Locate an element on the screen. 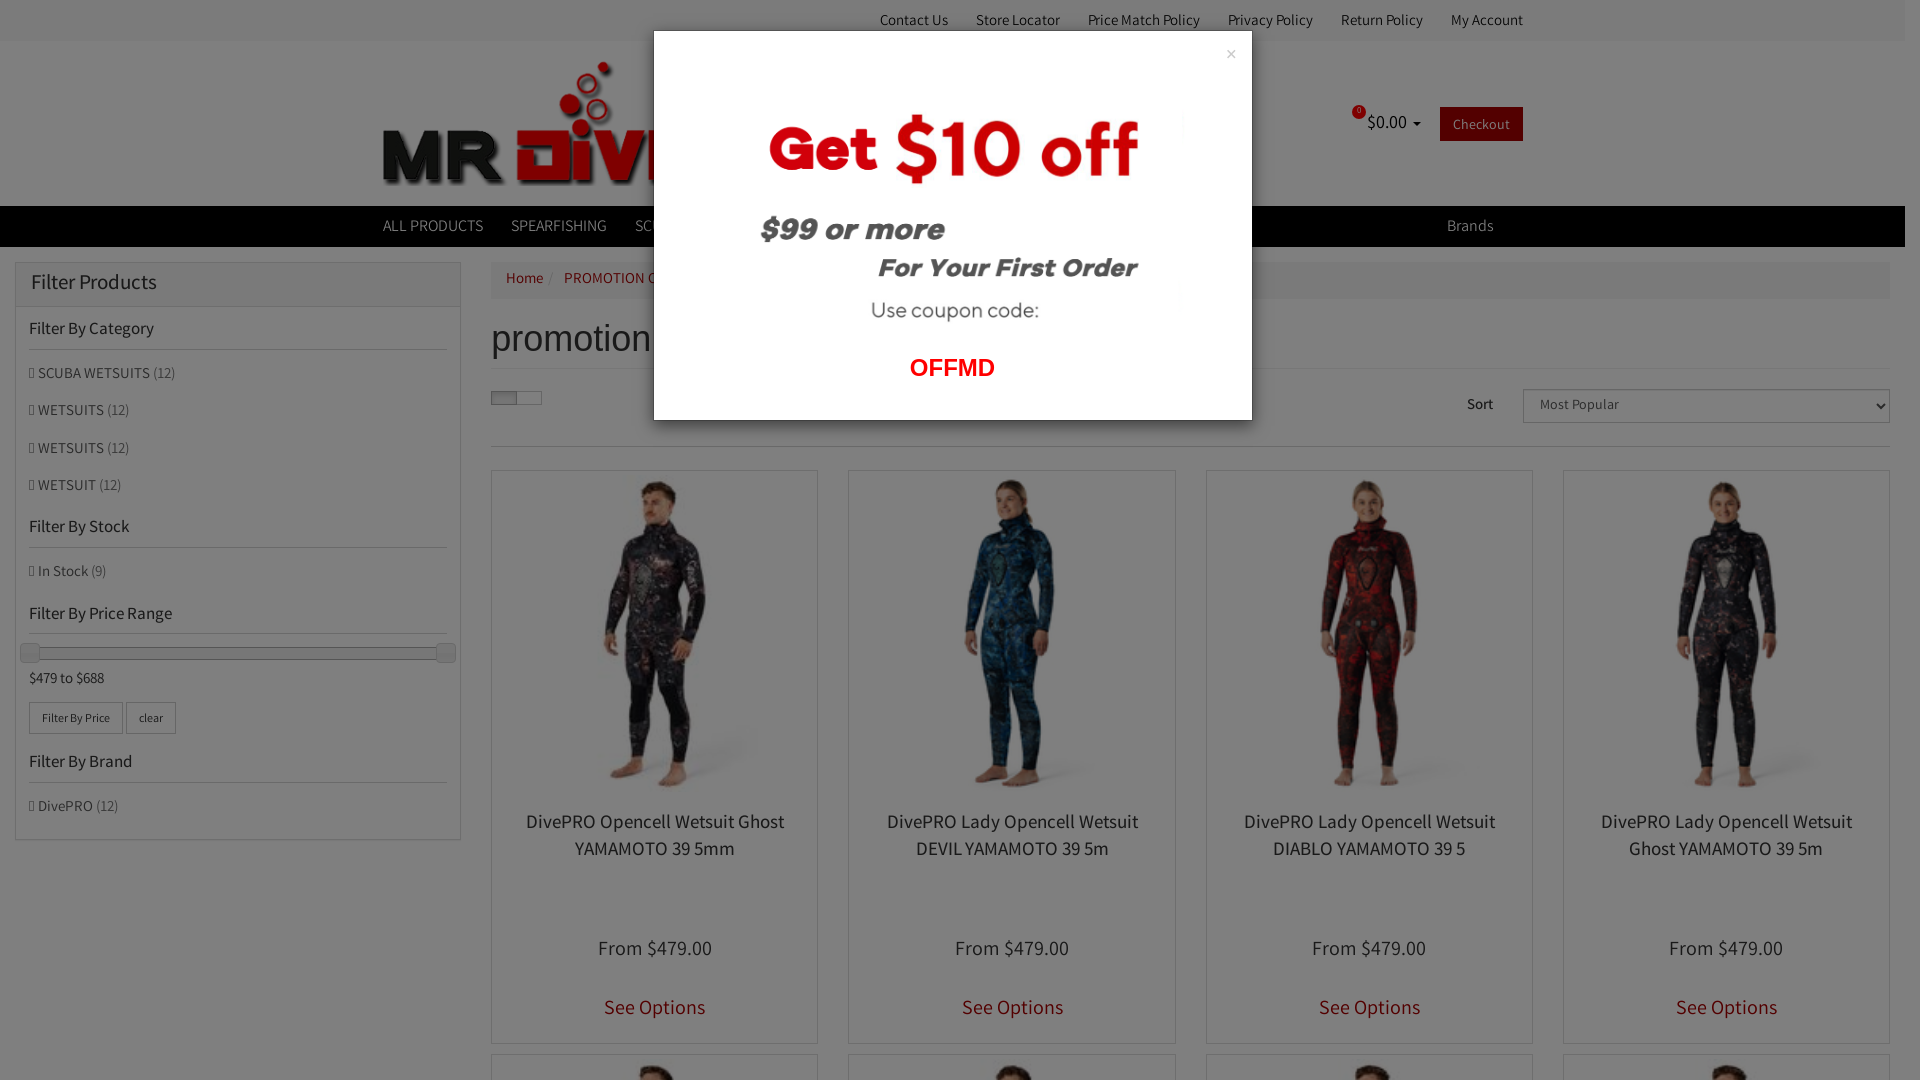 This screenshot has height=1080, width=1920. Search is located at coordinates (1217, 123).